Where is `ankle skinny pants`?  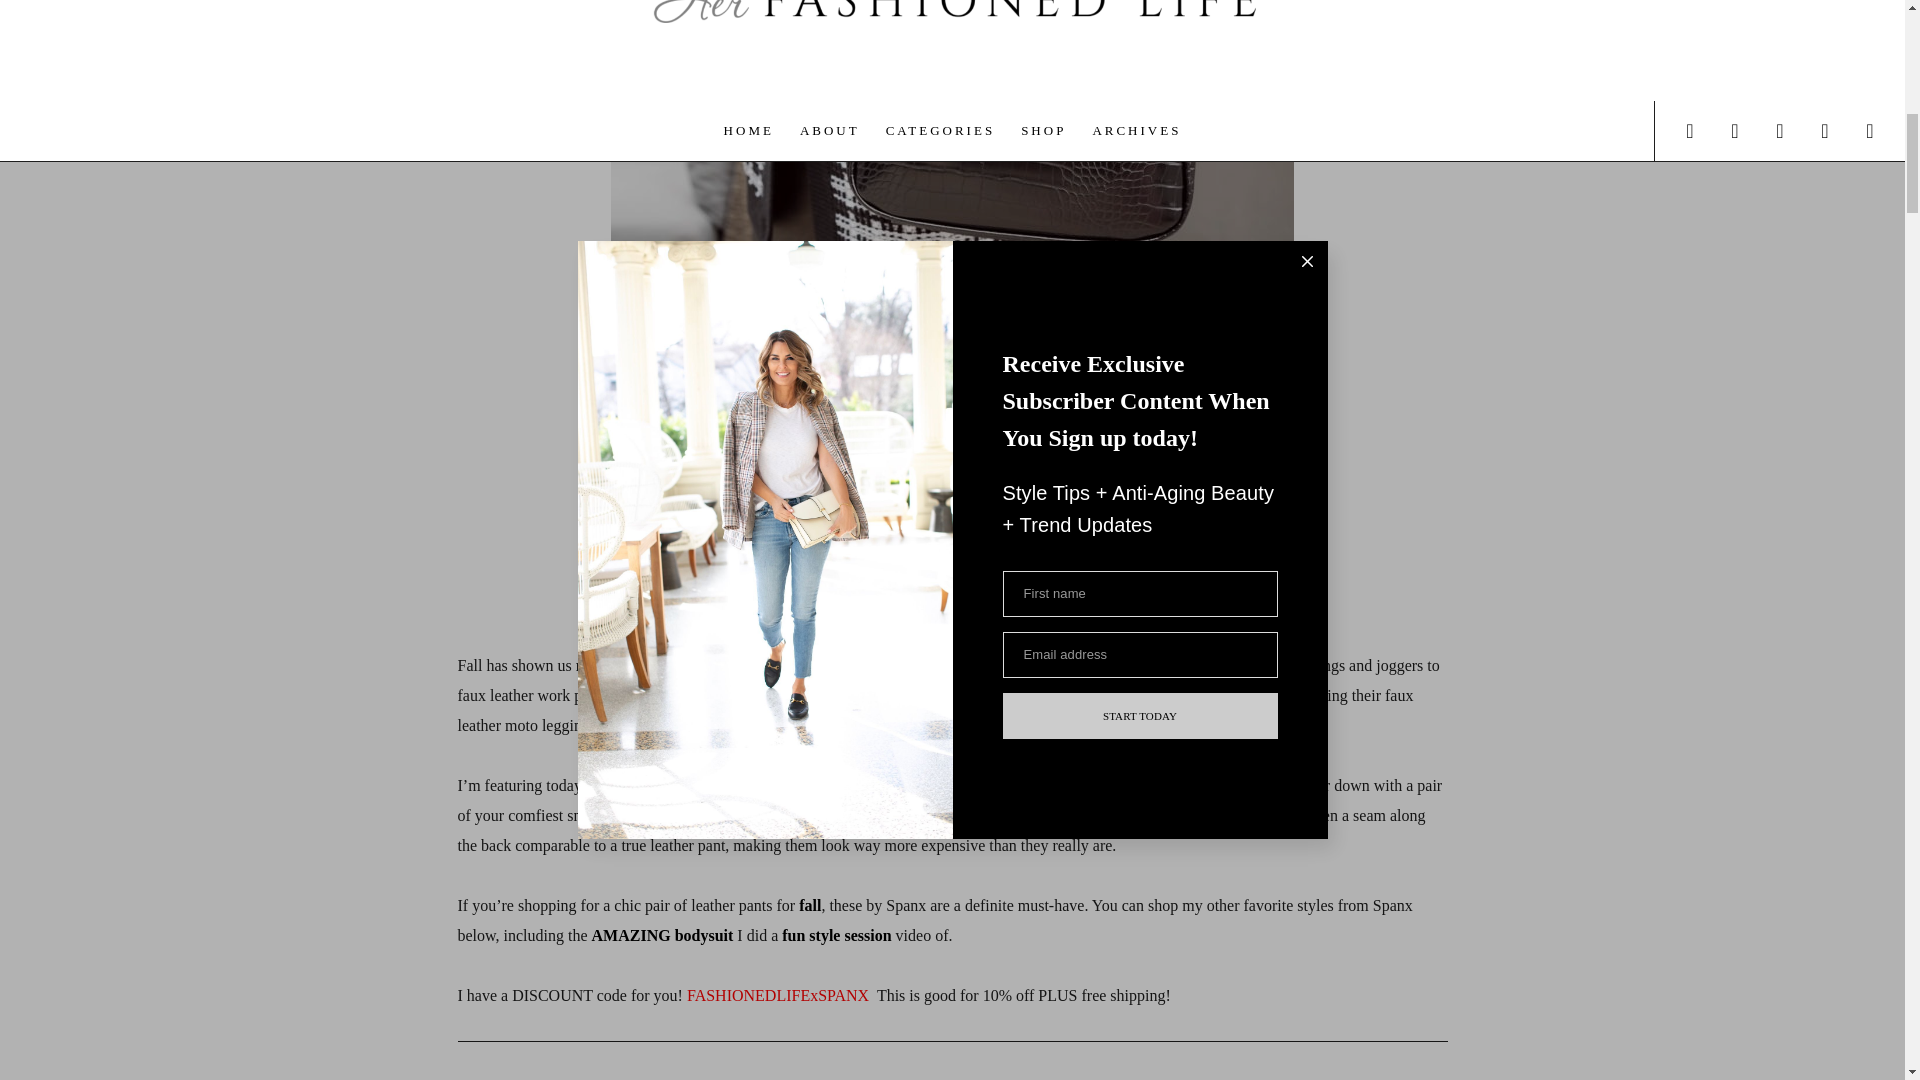 ankle skinny pants is located at coordinates (720, 784).